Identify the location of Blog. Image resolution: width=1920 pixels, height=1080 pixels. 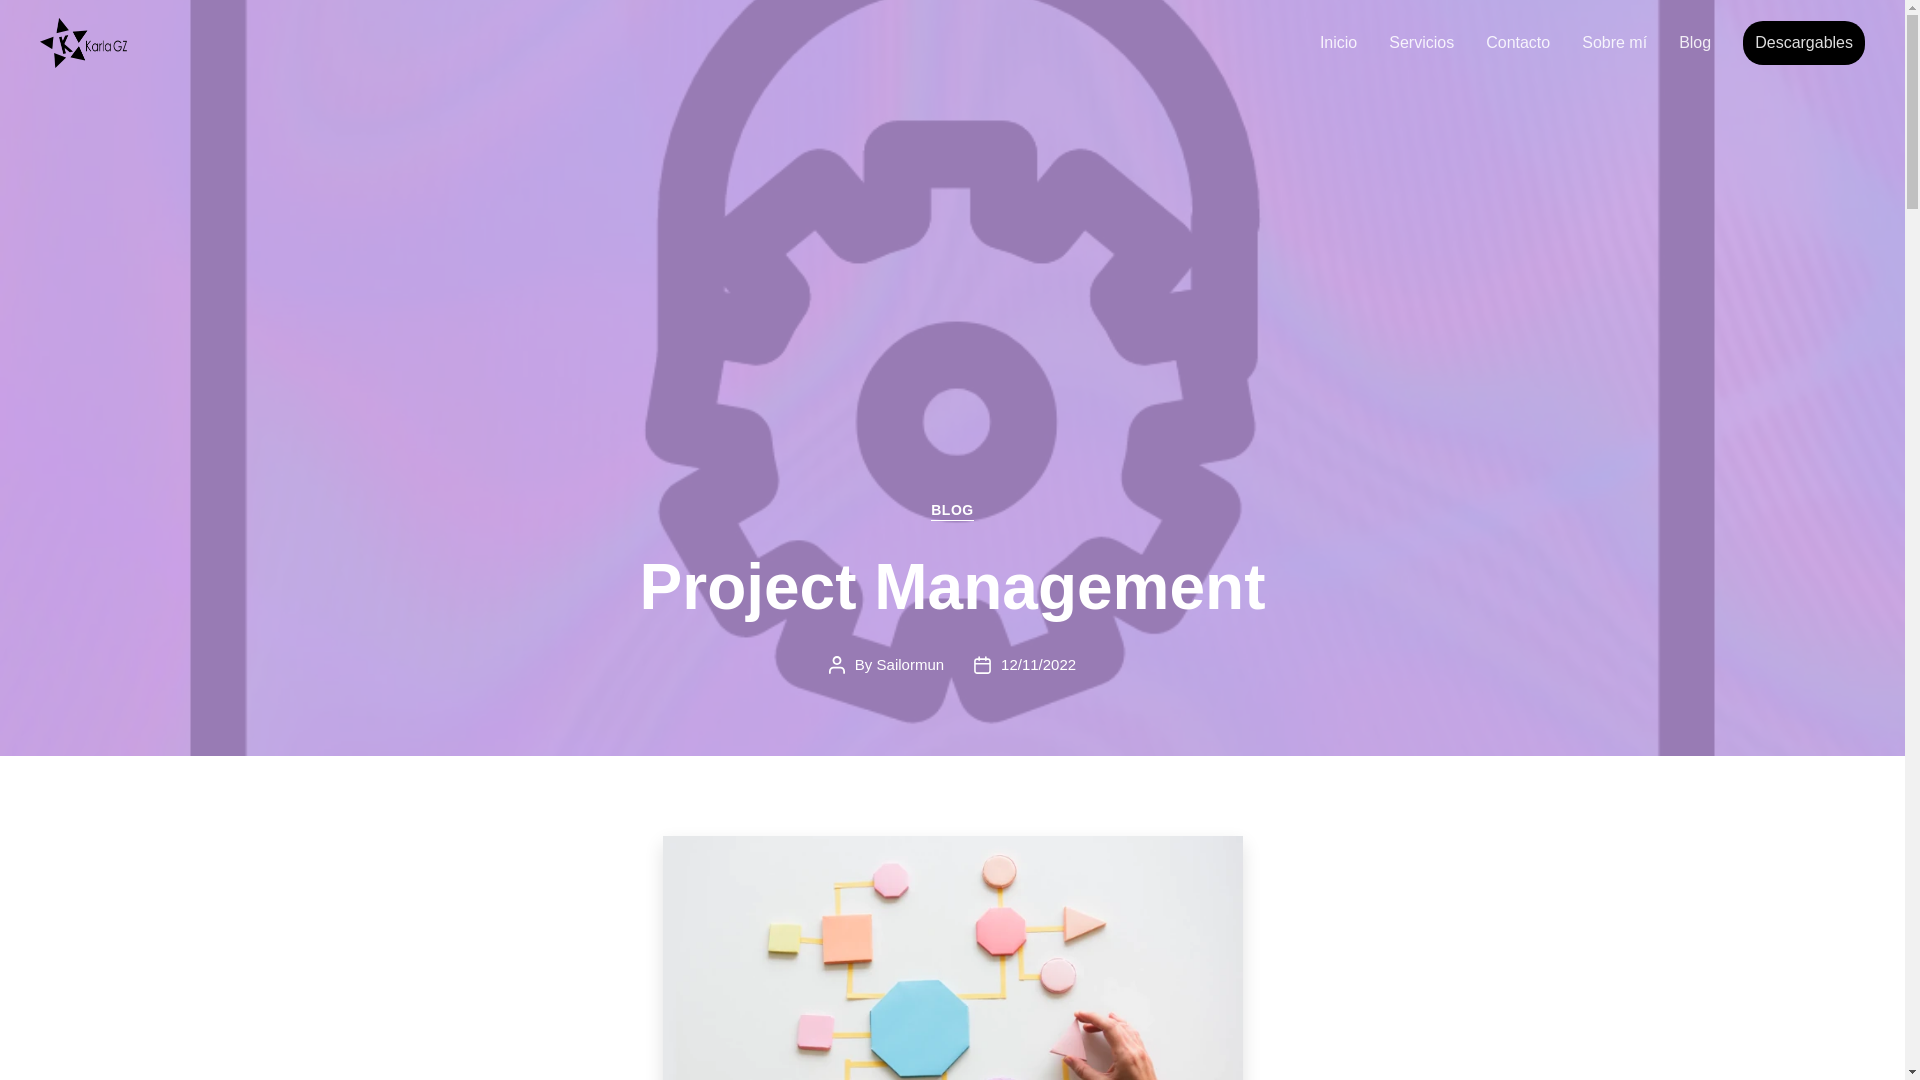
(1694, 42).